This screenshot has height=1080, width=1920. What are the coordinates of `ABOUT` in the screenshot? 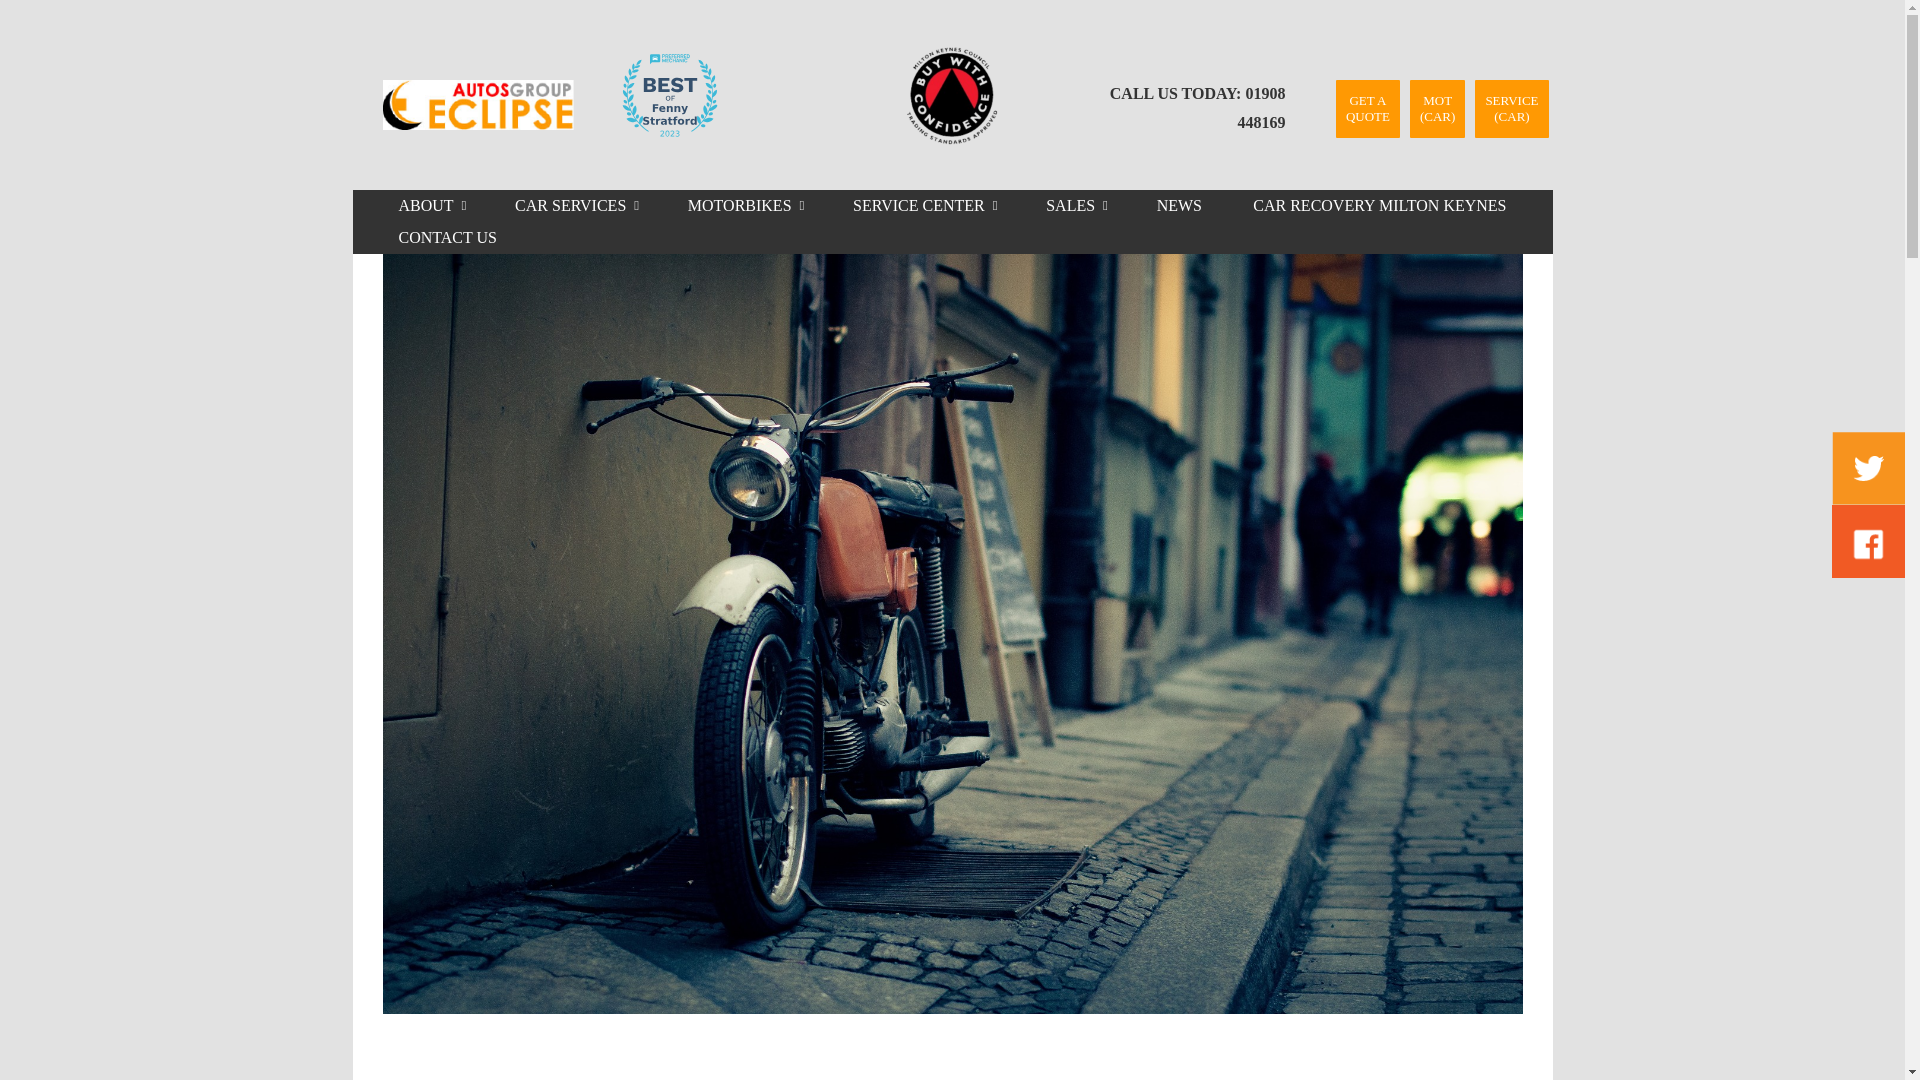 It's located at (421, 206).